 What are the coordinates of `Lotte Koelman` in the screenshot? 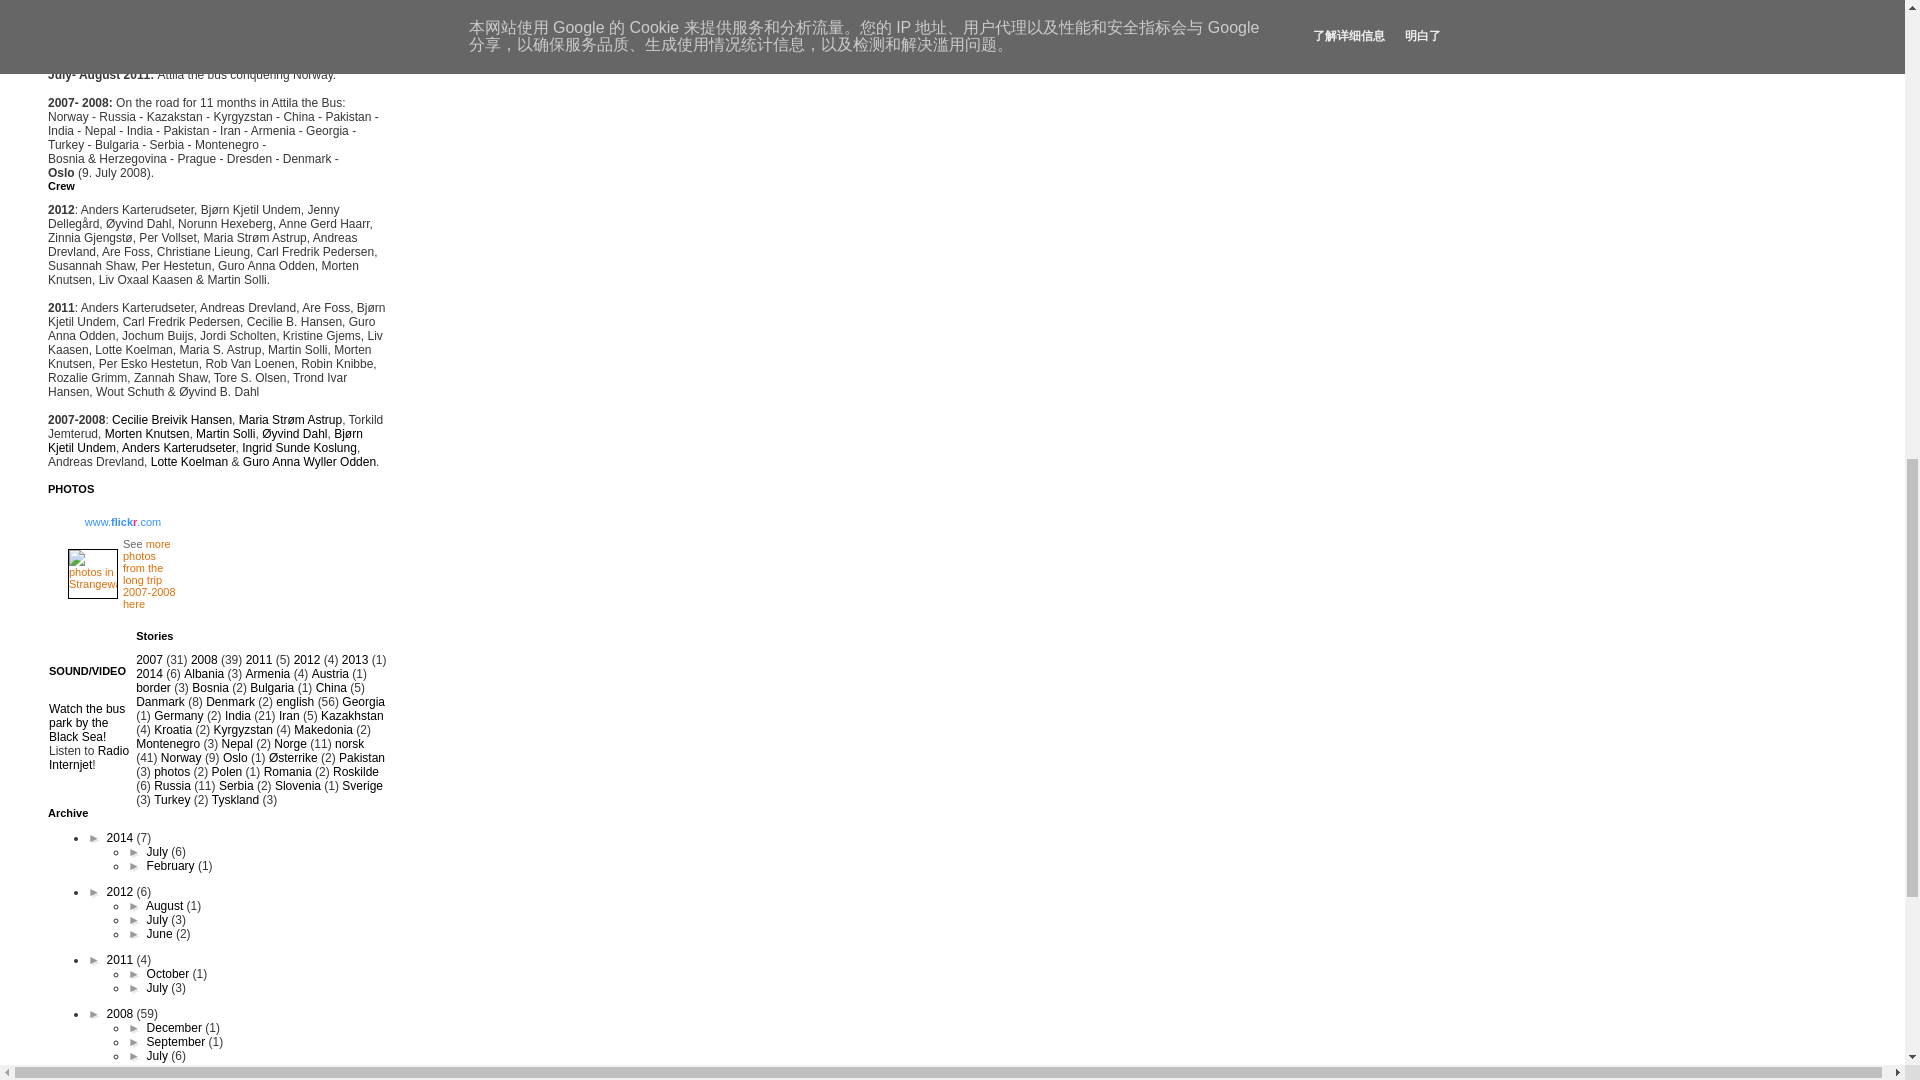 It's located at (190, 461).